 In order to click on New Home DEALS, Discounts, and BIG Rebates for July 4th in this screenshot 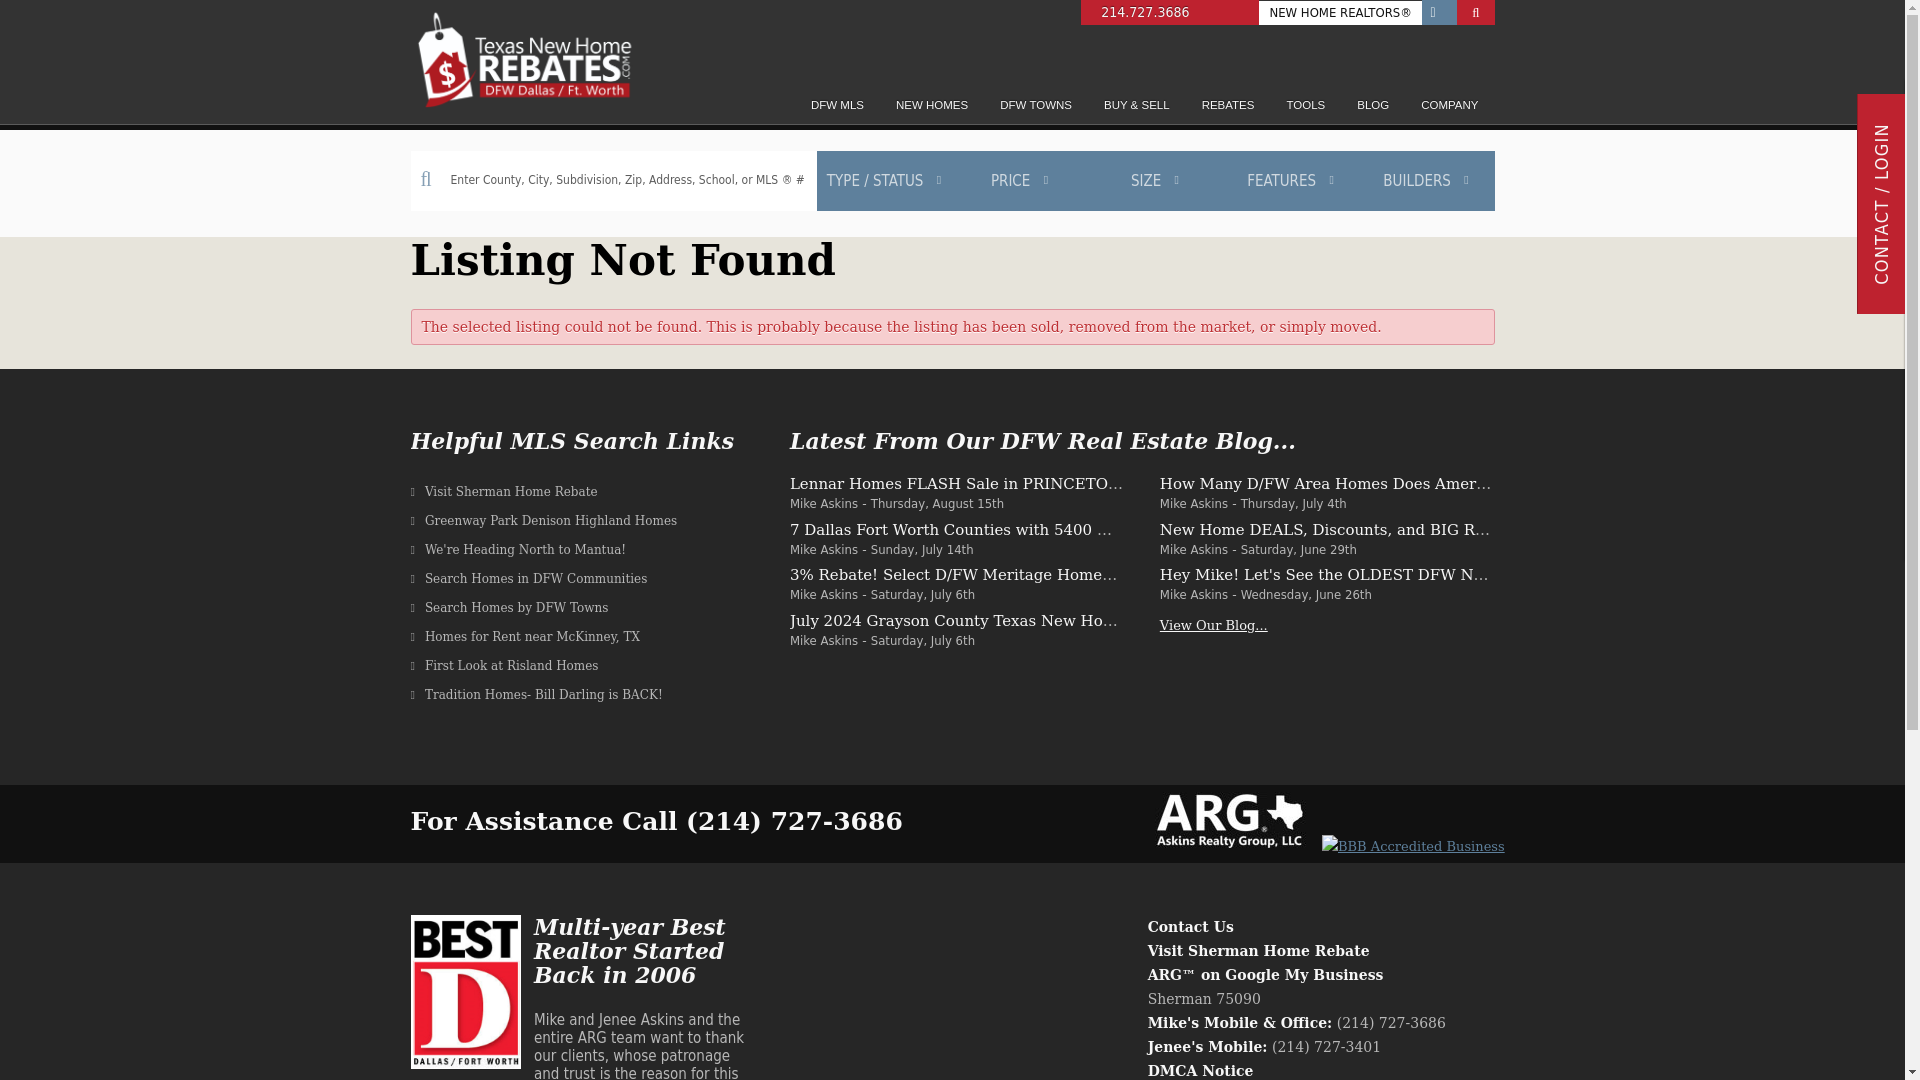, I will do `click(1386, 528)`.